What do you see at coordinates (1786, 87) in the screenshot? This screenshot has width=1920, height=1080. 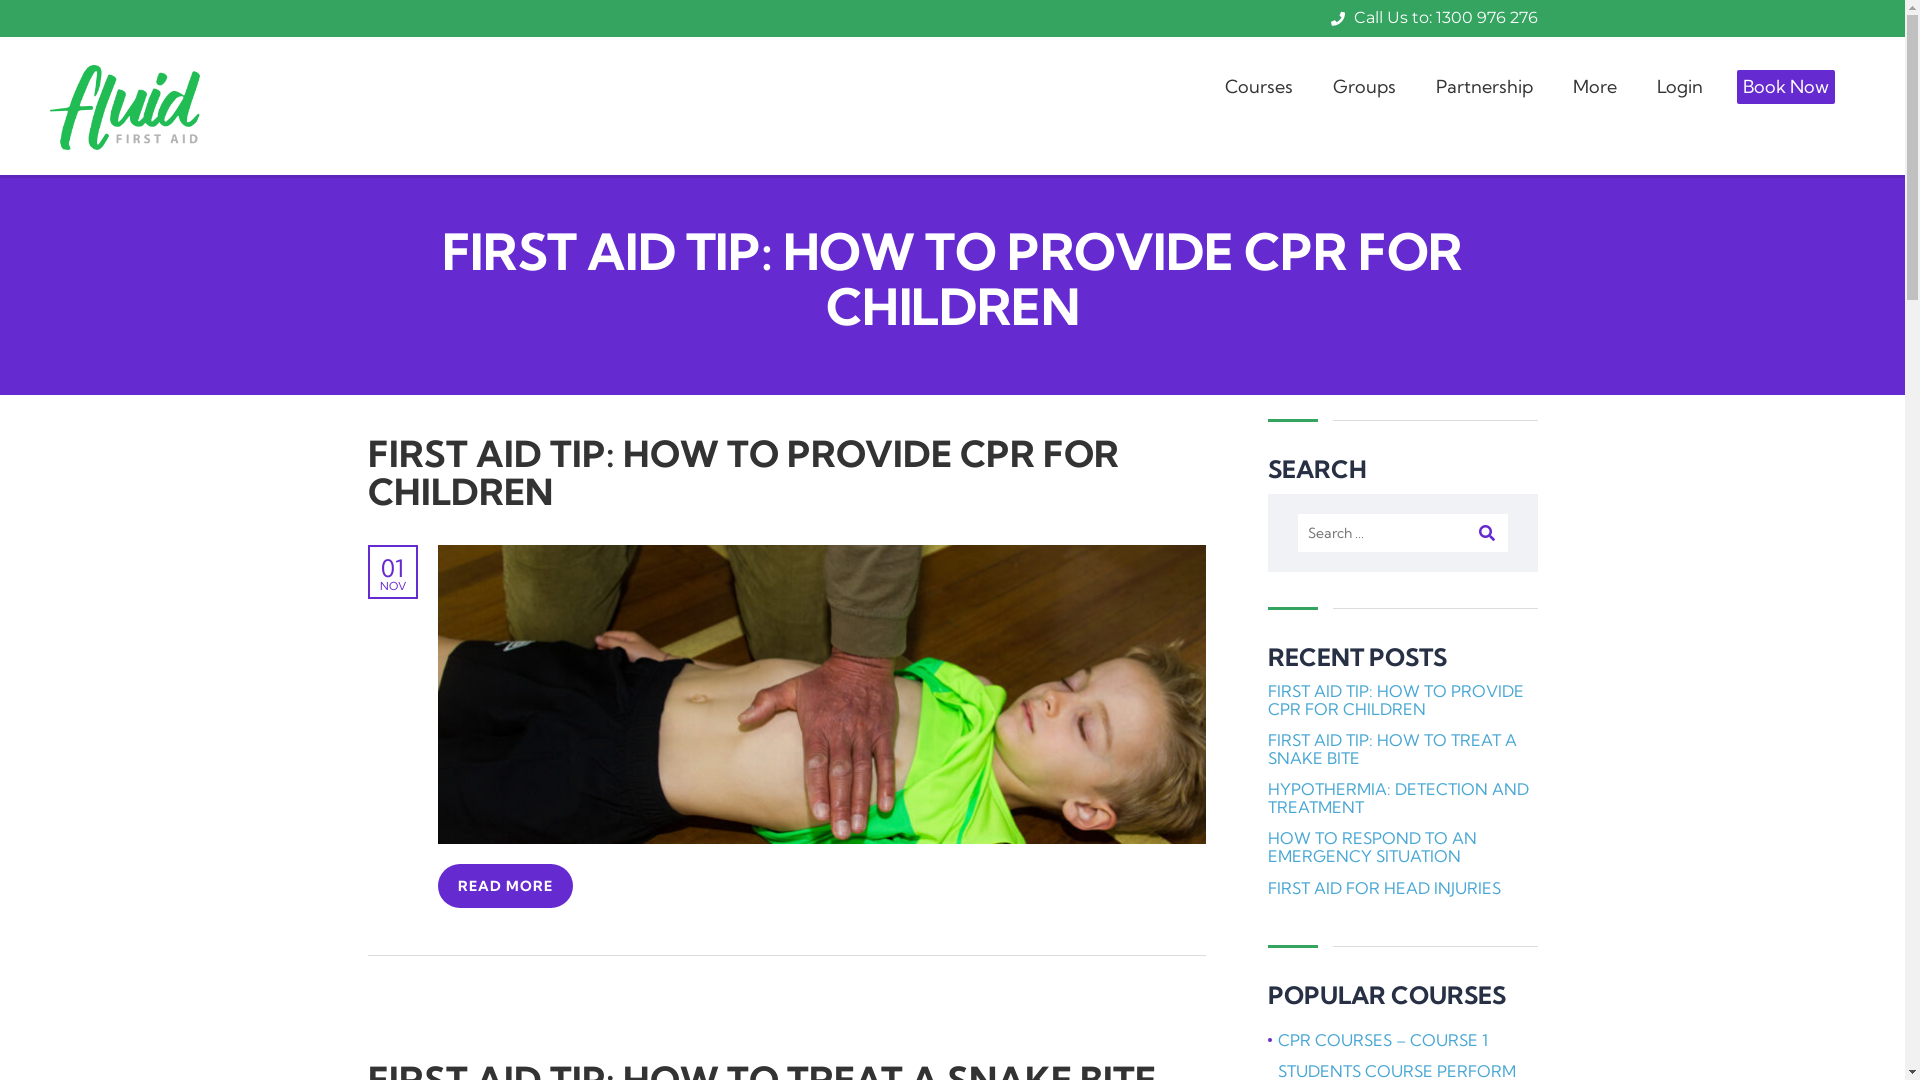 I see `Book Now` at bounding box center [1786, 87].